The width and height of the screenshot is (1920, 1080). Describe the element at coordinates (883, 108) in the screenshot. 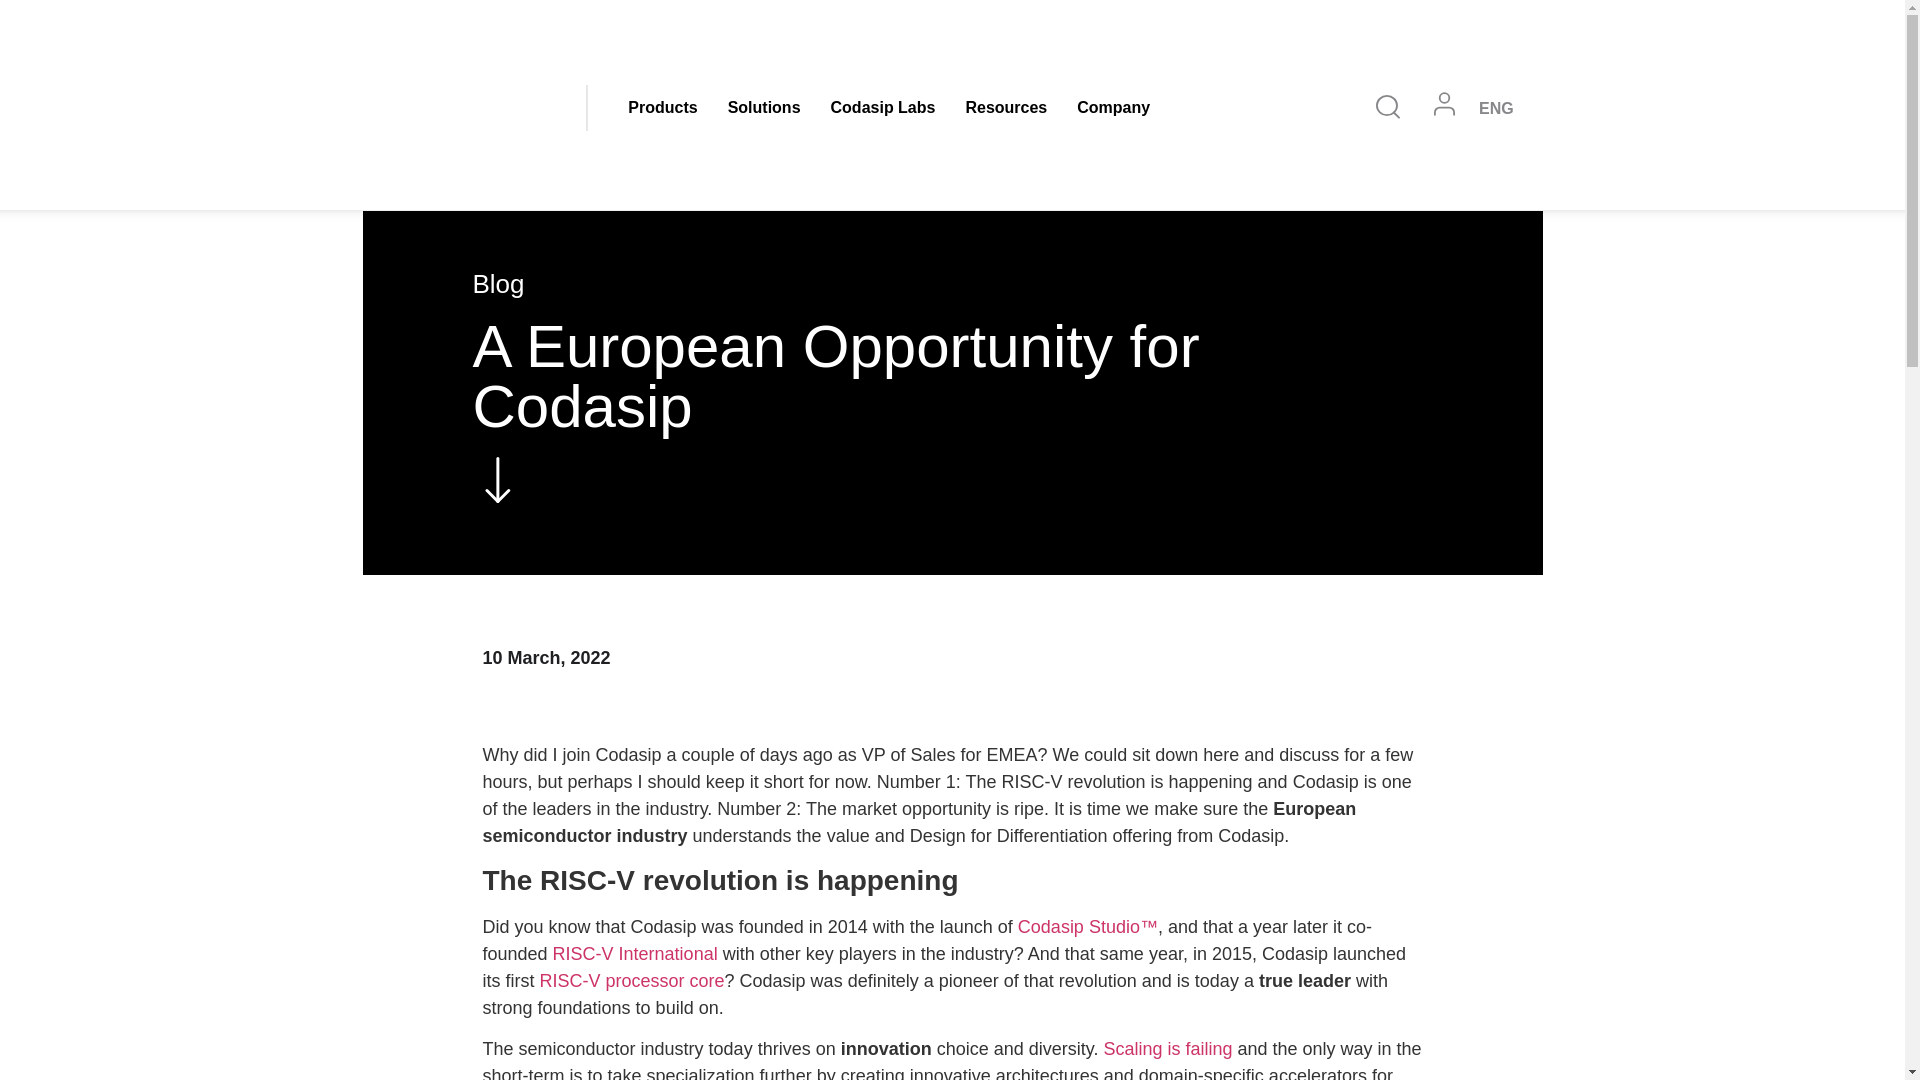

I see `Codasip Labs` at that location.